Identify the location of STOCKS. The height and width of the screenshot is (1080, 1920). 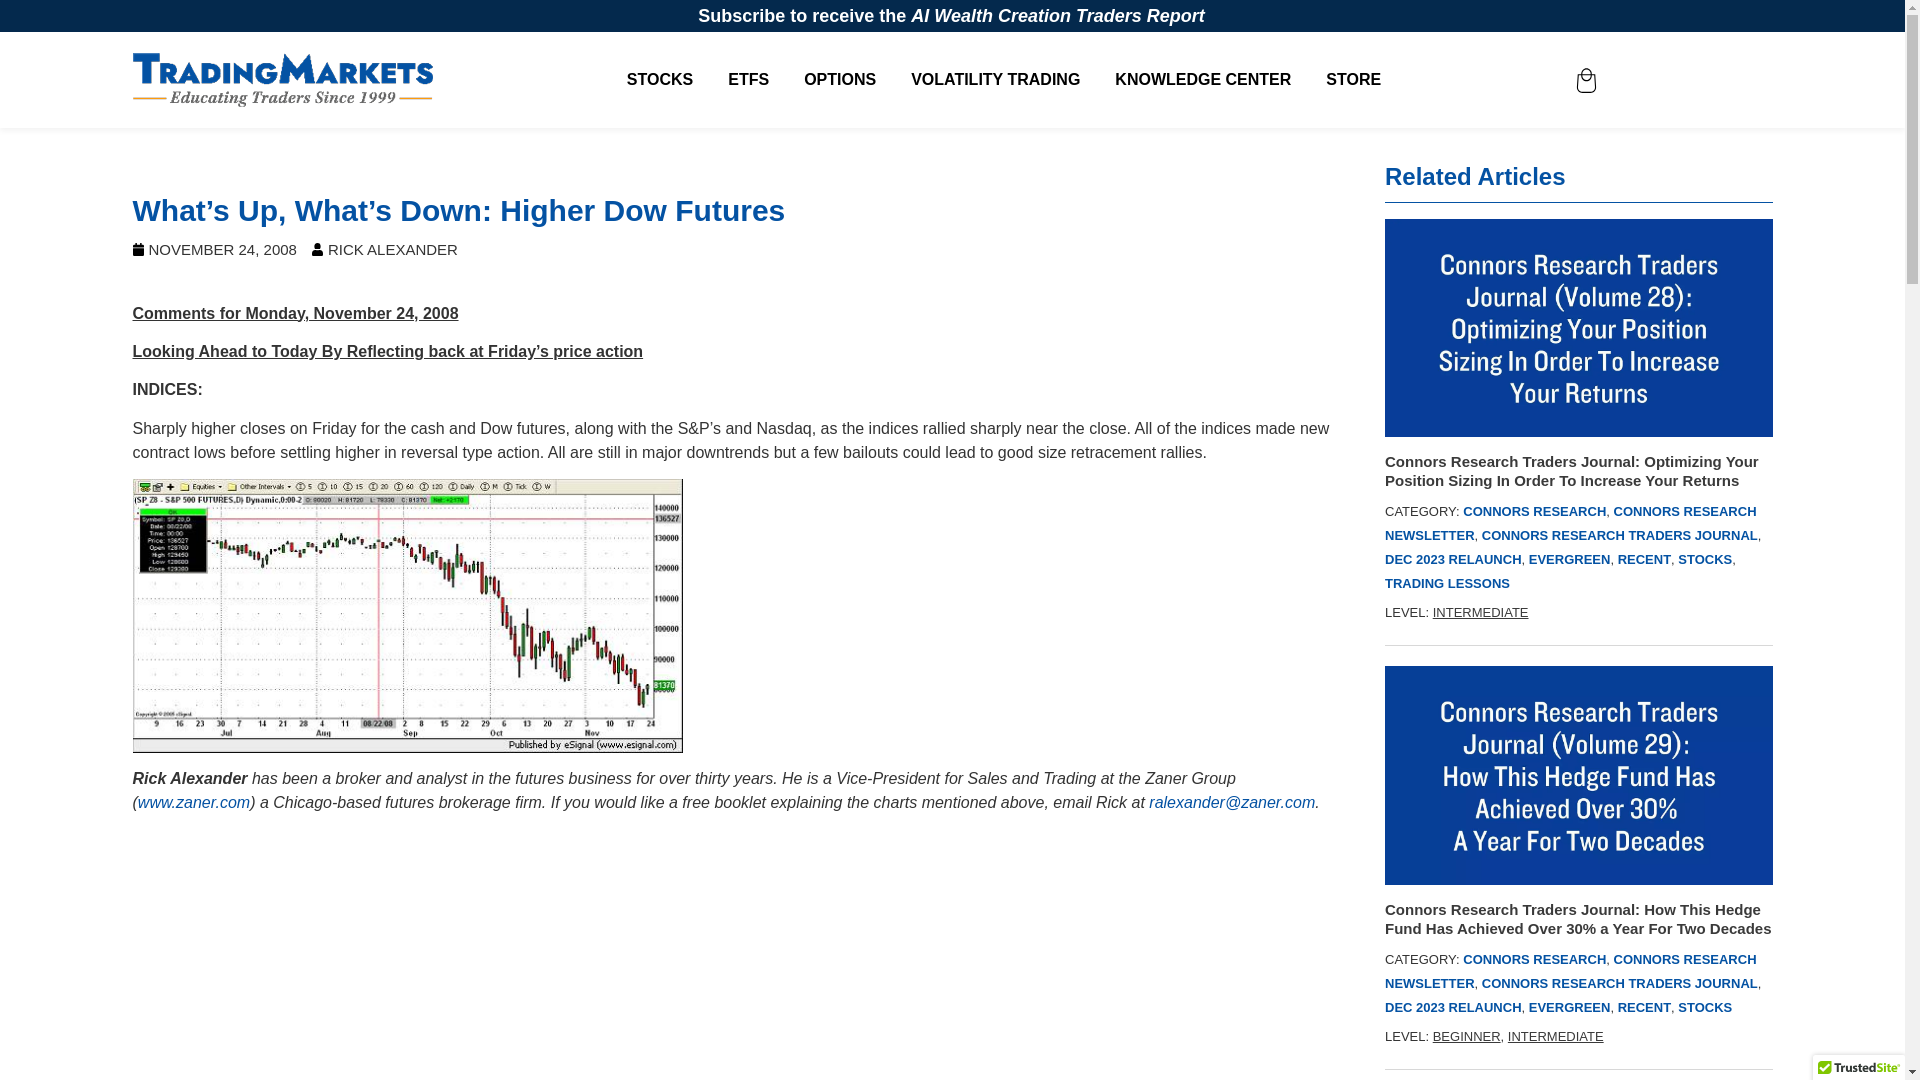
(1704, 559).